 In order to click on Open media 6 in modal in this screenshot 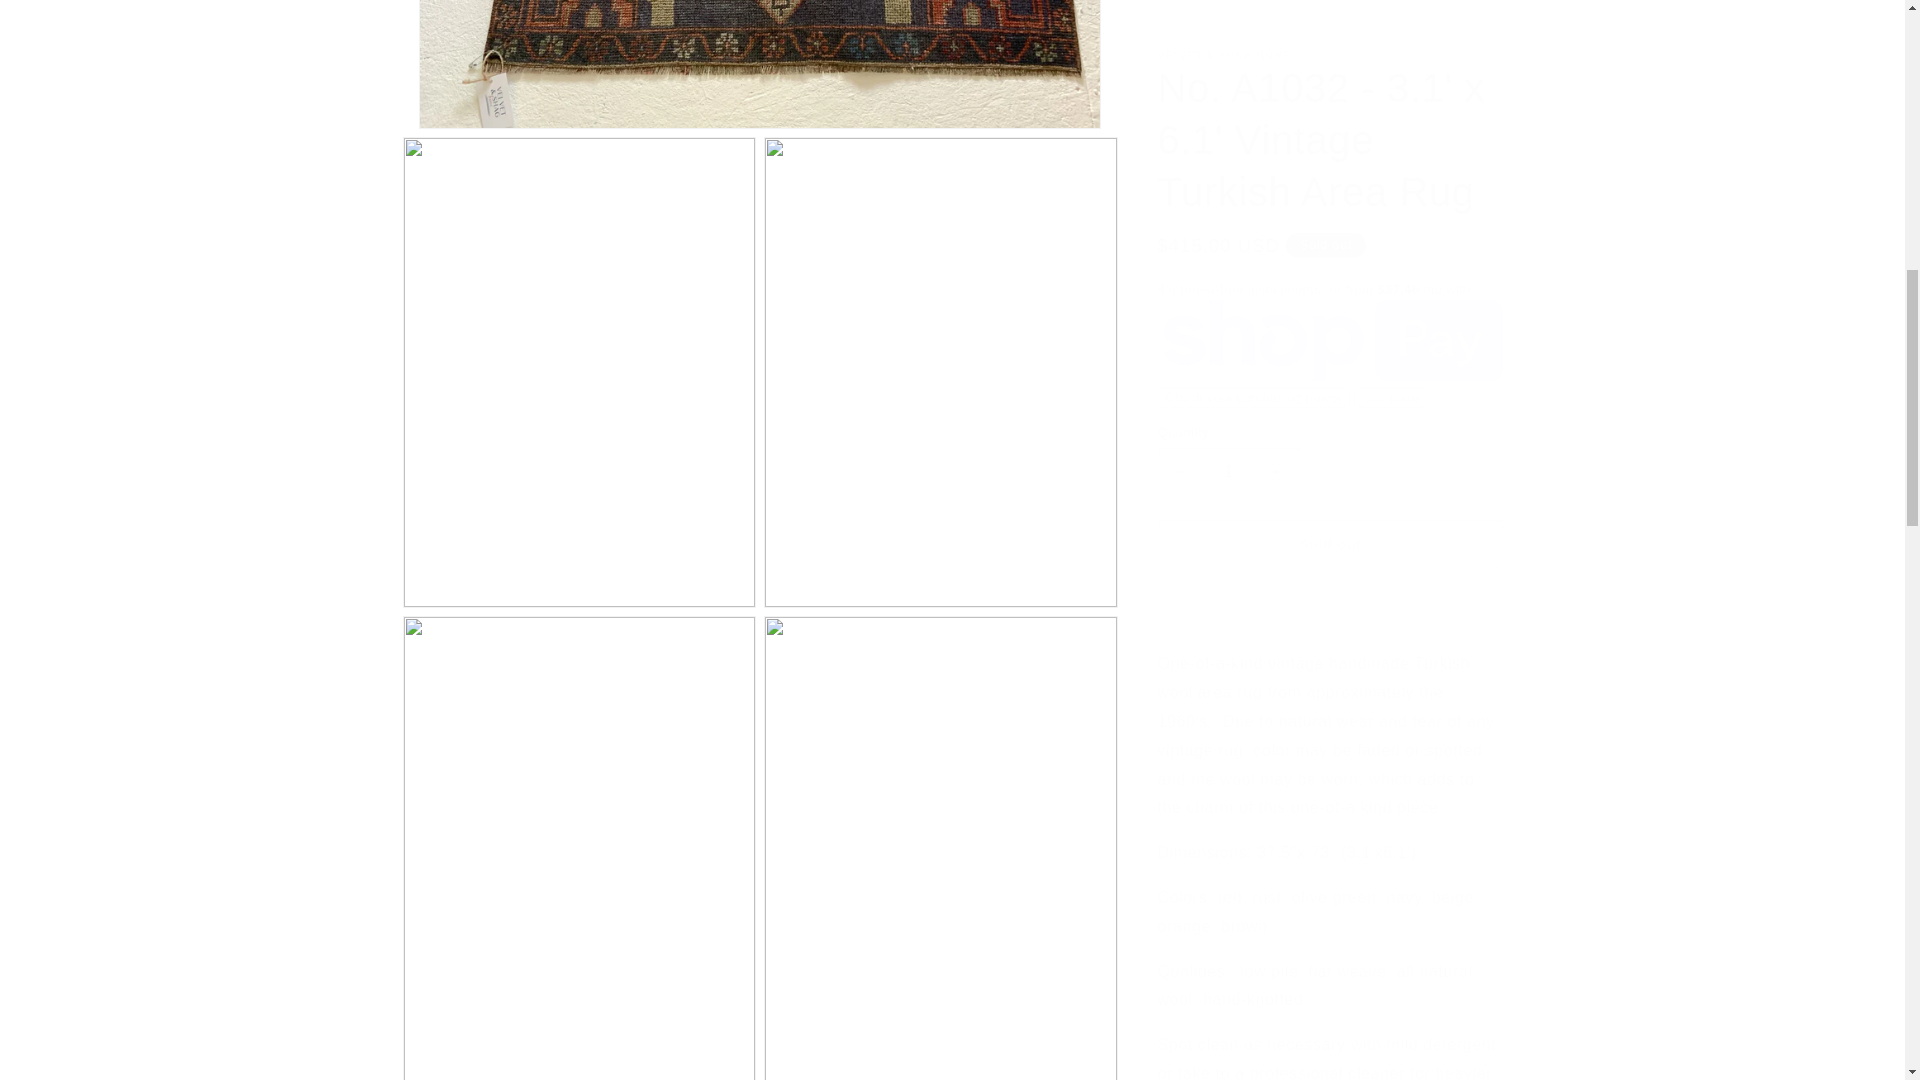, I will do `click(578, 1077)`.